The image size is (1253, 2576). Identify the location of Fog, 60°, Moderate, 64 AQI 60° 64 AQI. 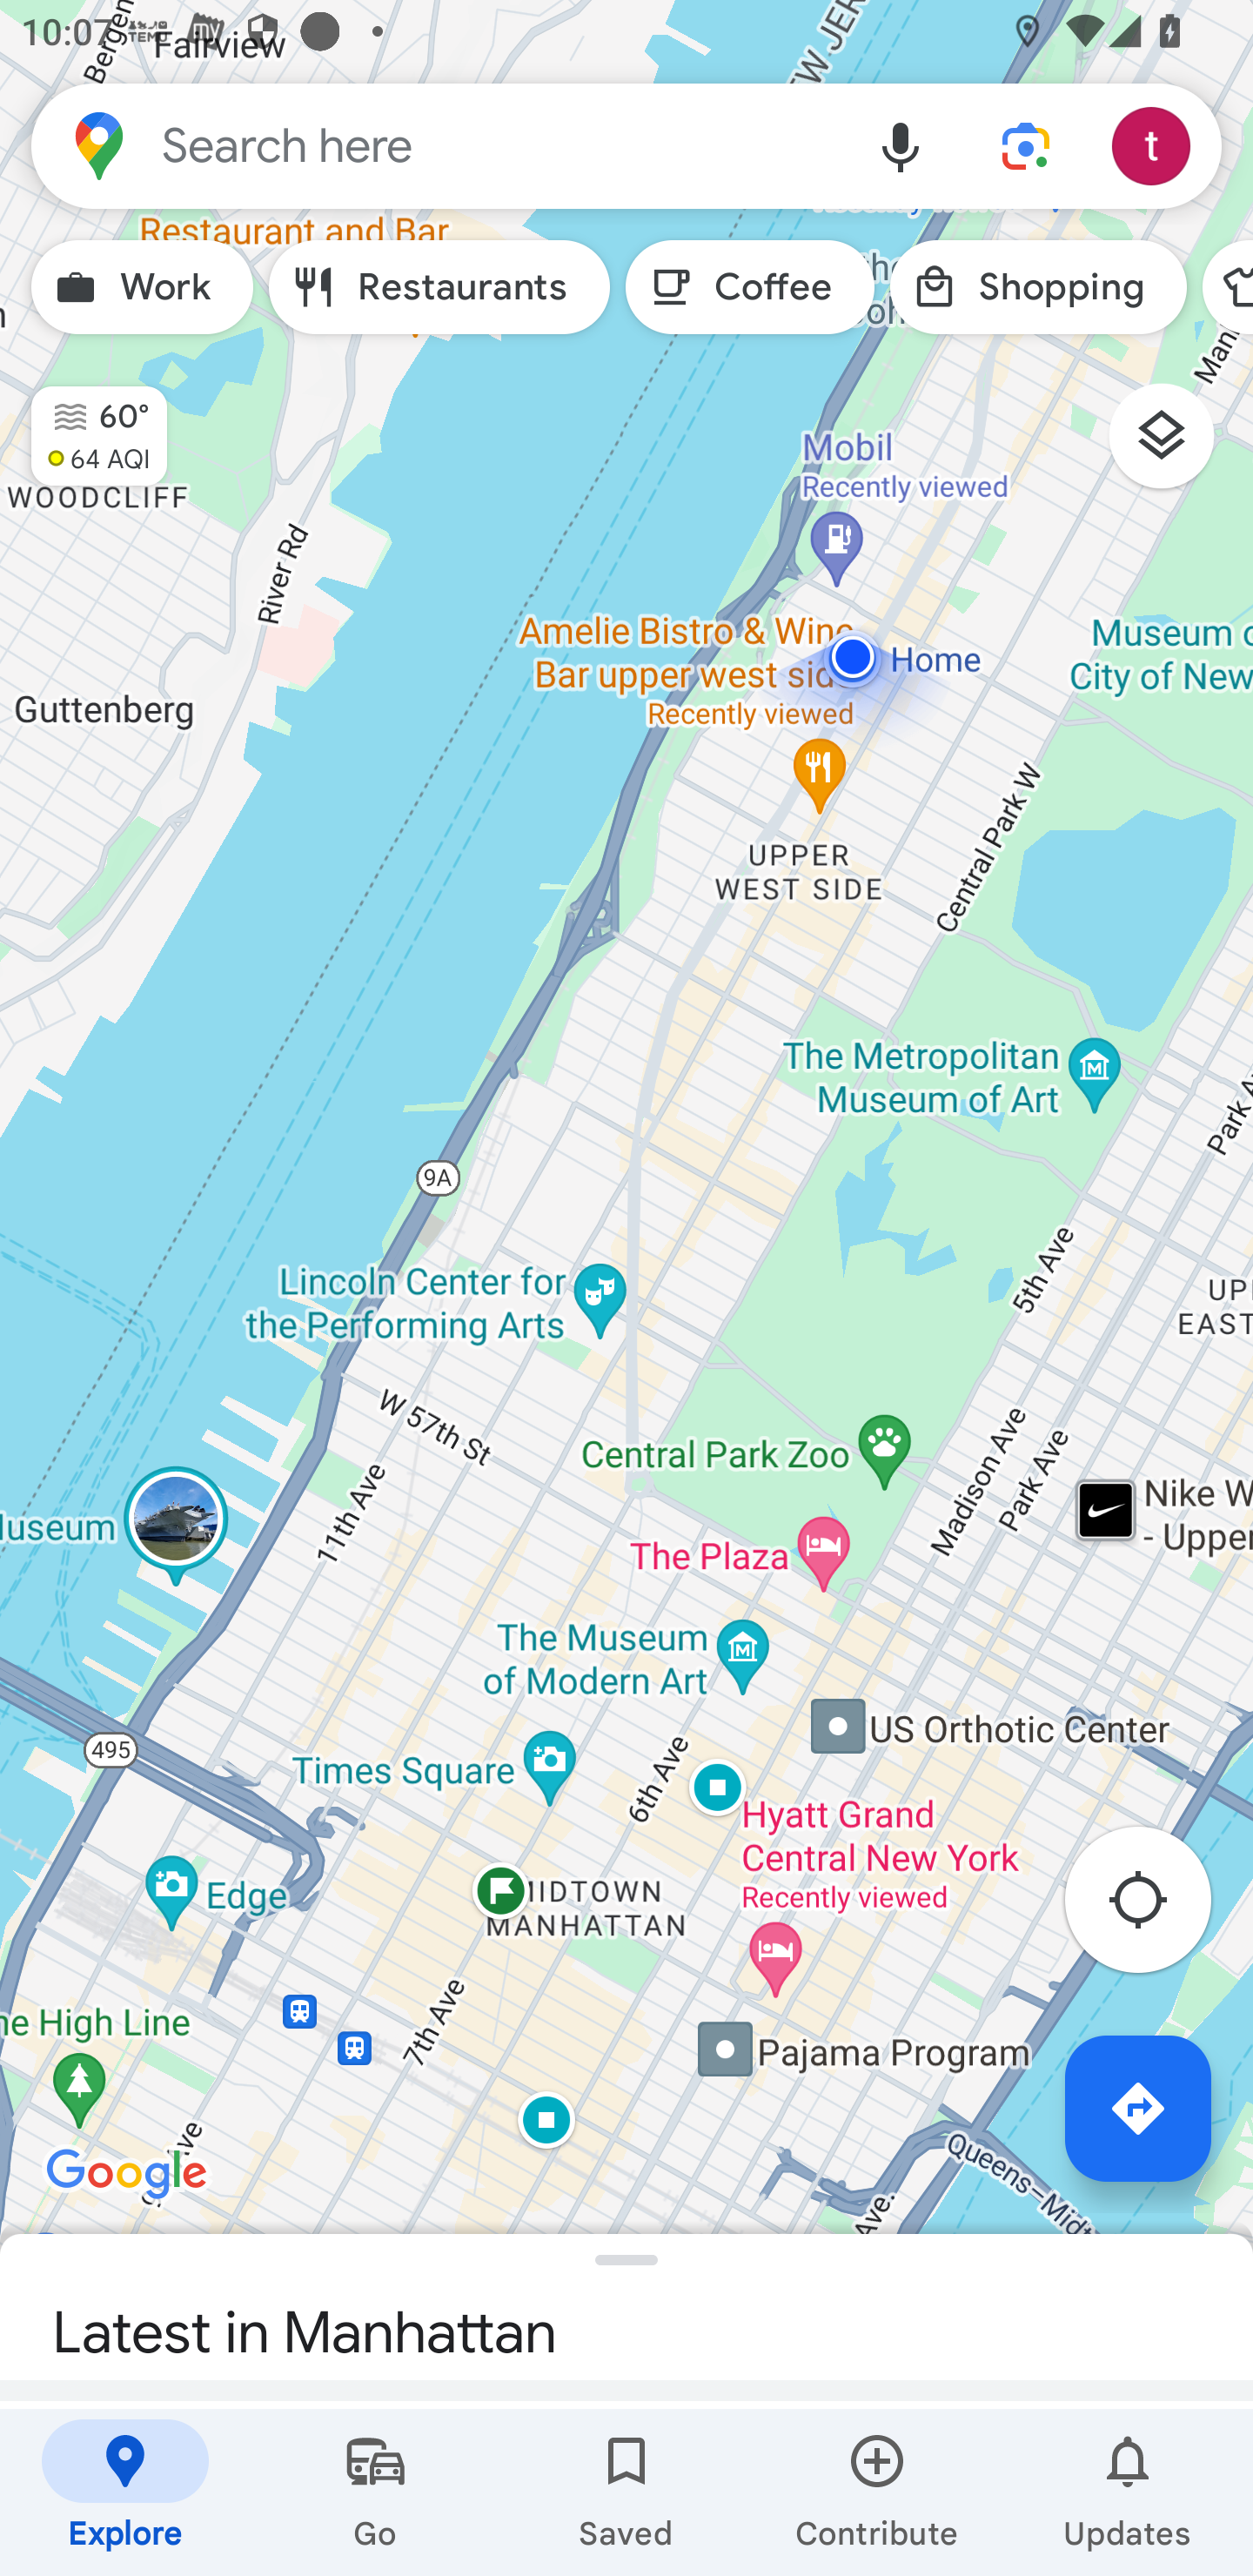
(84, 423).